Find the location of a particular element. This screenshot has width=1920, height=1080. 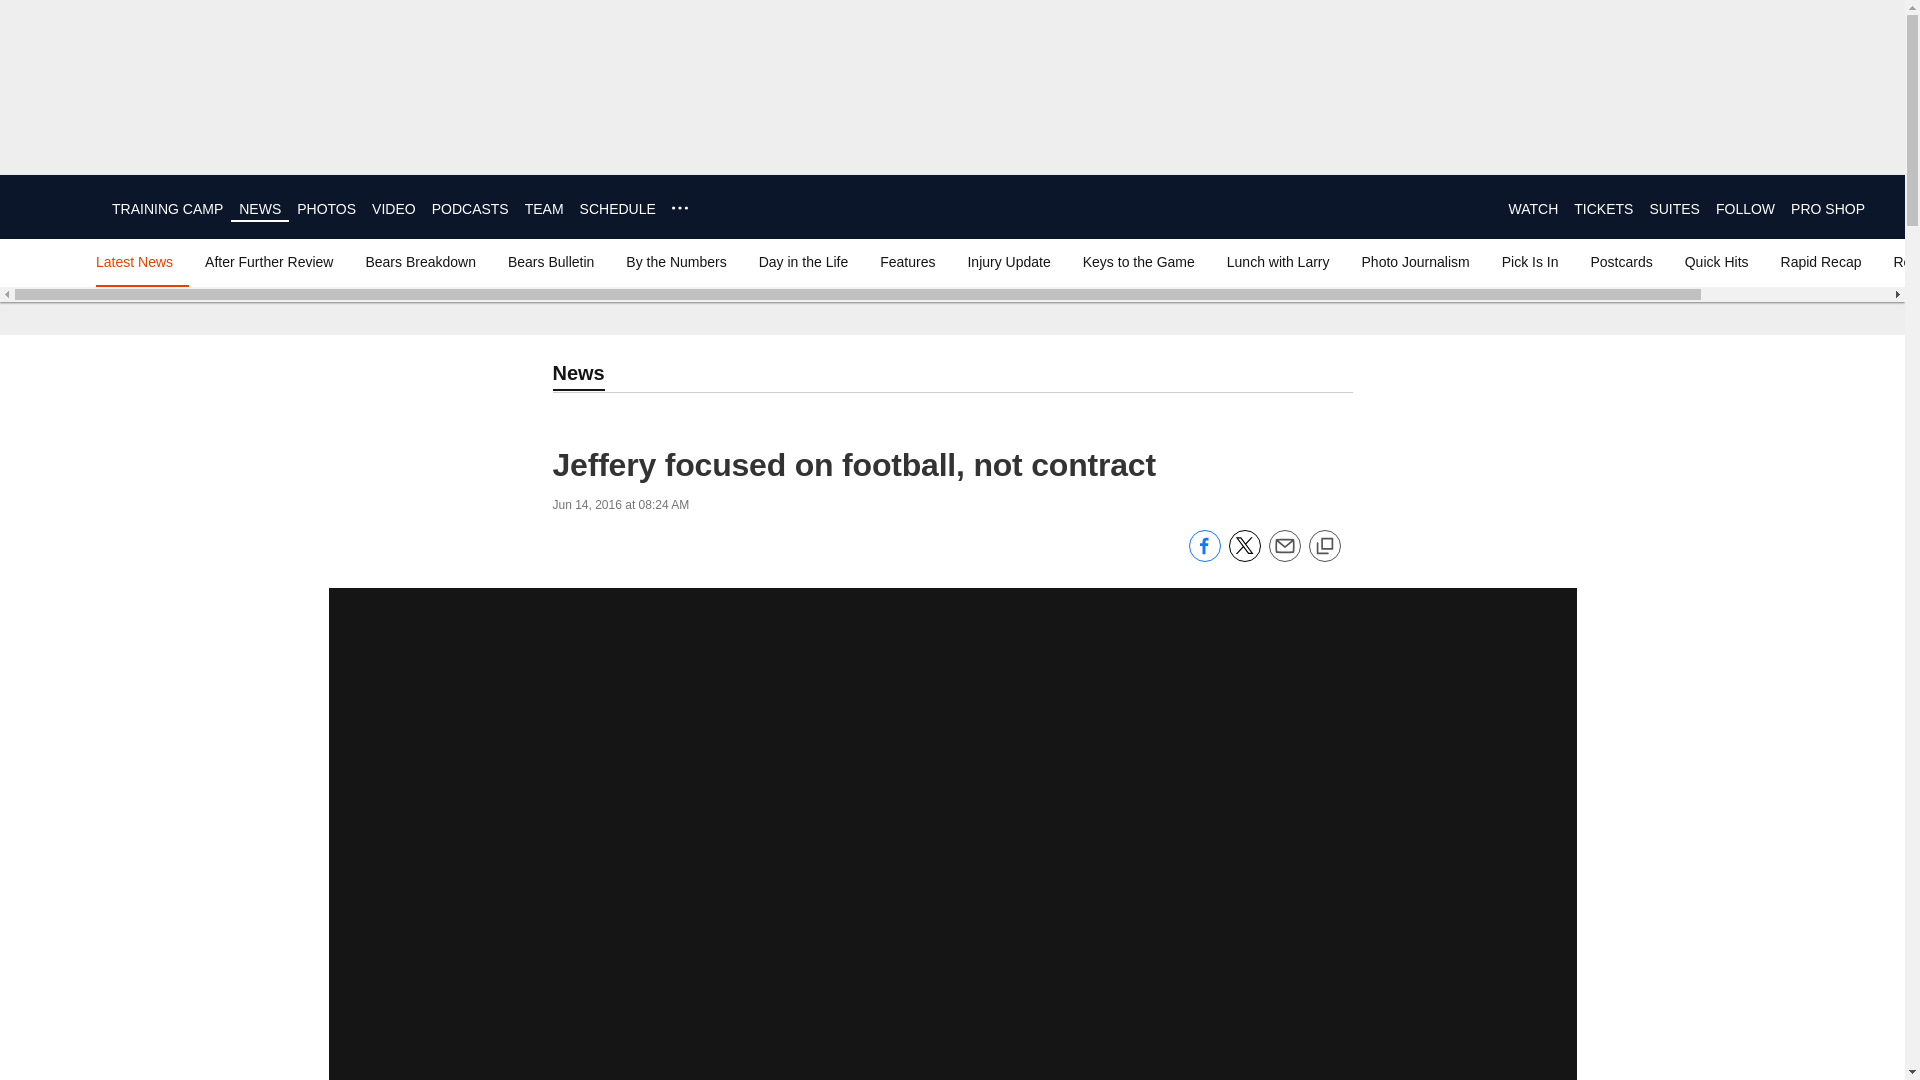

NEWS is located at coordinates (259, 208).